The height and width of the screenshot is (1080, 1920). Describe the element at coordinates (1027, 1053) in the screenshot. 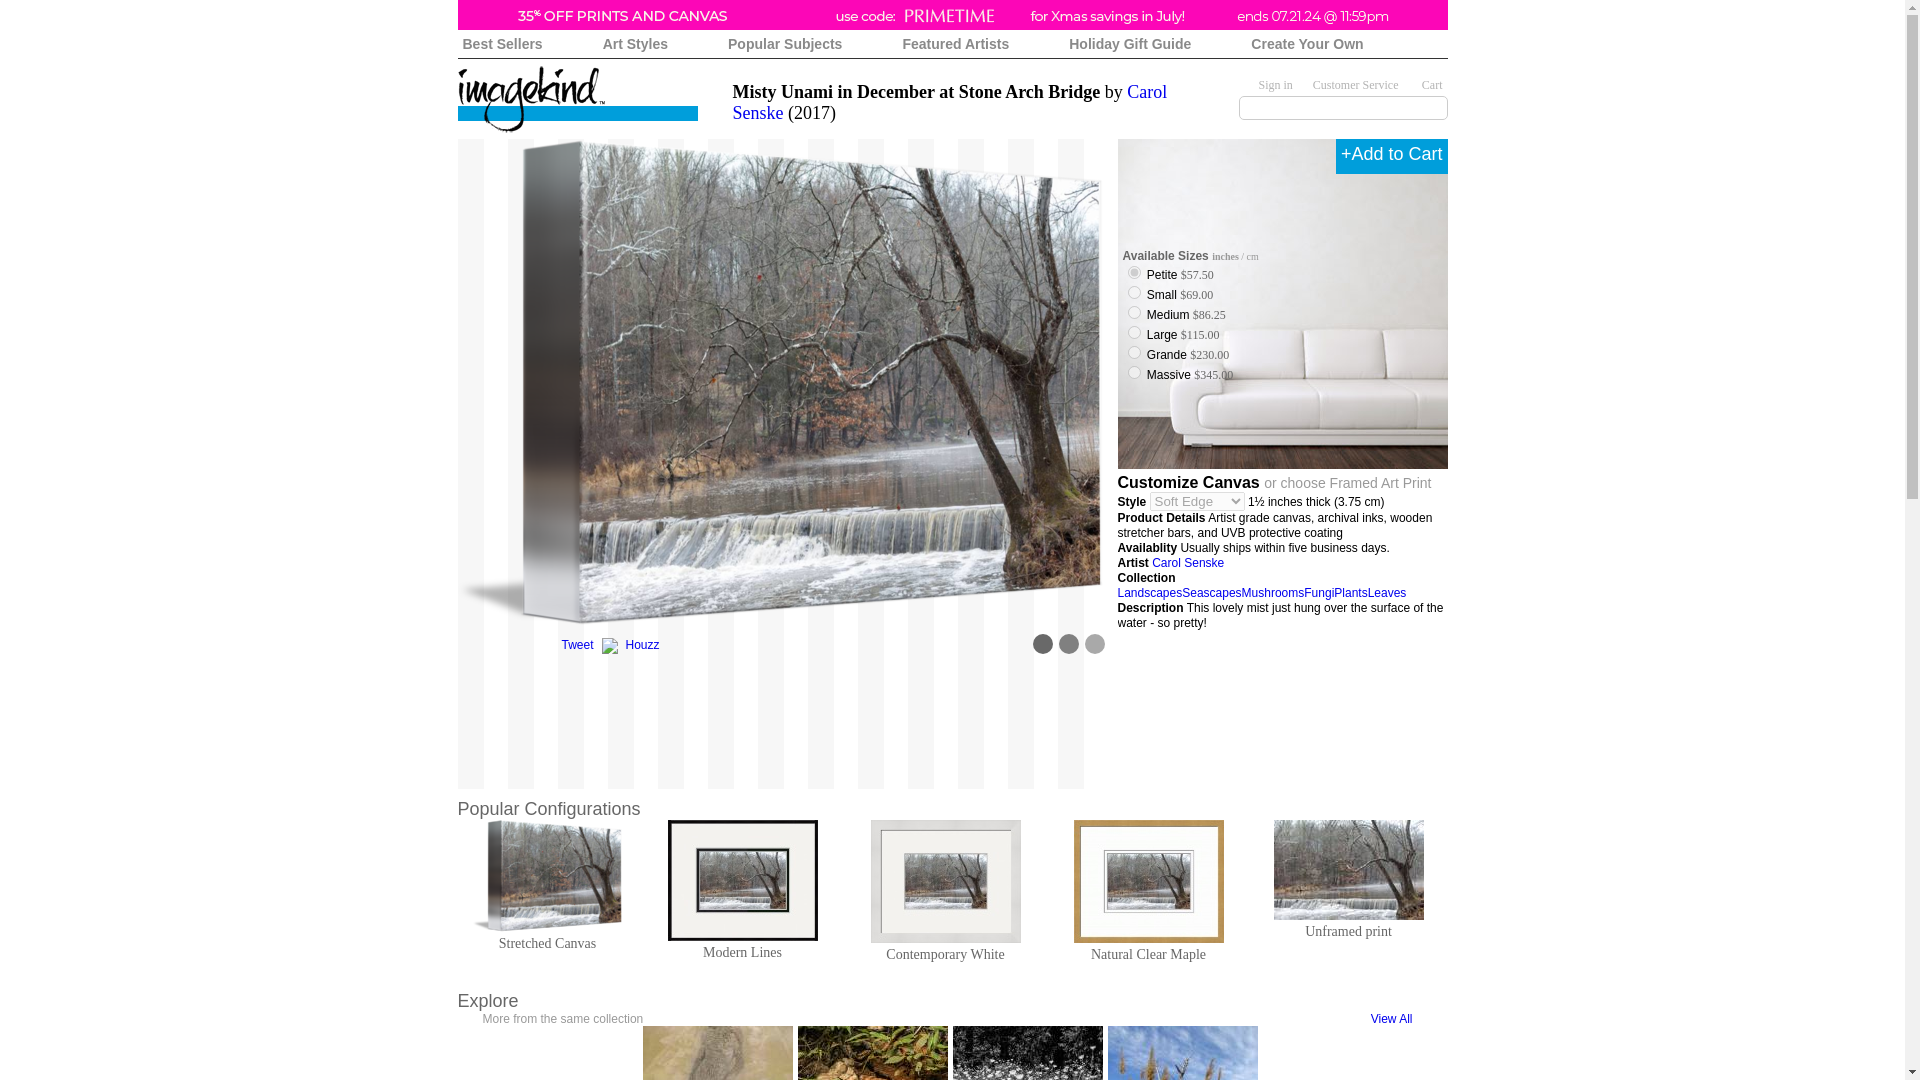

I see `"Buttercups in Black and White" by MotherNature1` at that location.